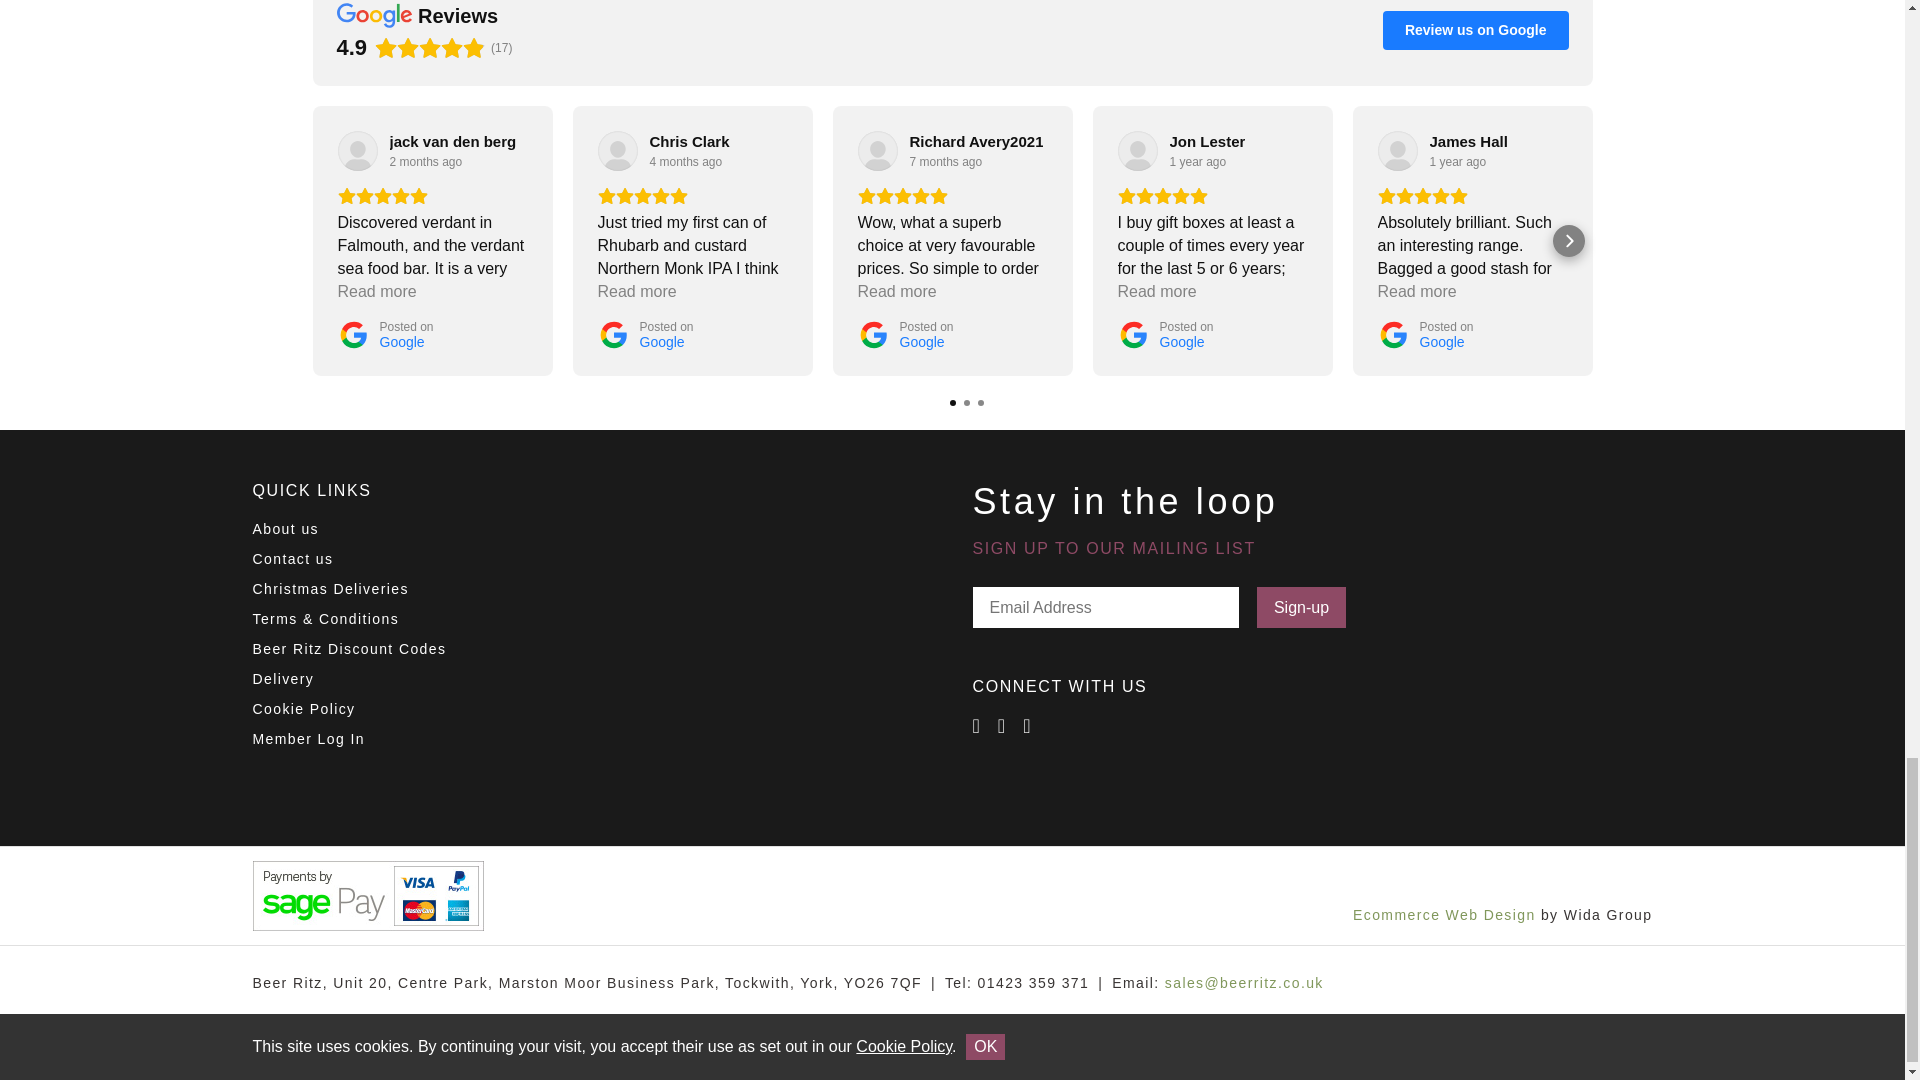 Image resolution: width=1920 pixels, height=1080 pixels. What do you see at coordinates (1301, 607) in the screenshot?
I see `Sign-up` at bounding box center [1301, 607].